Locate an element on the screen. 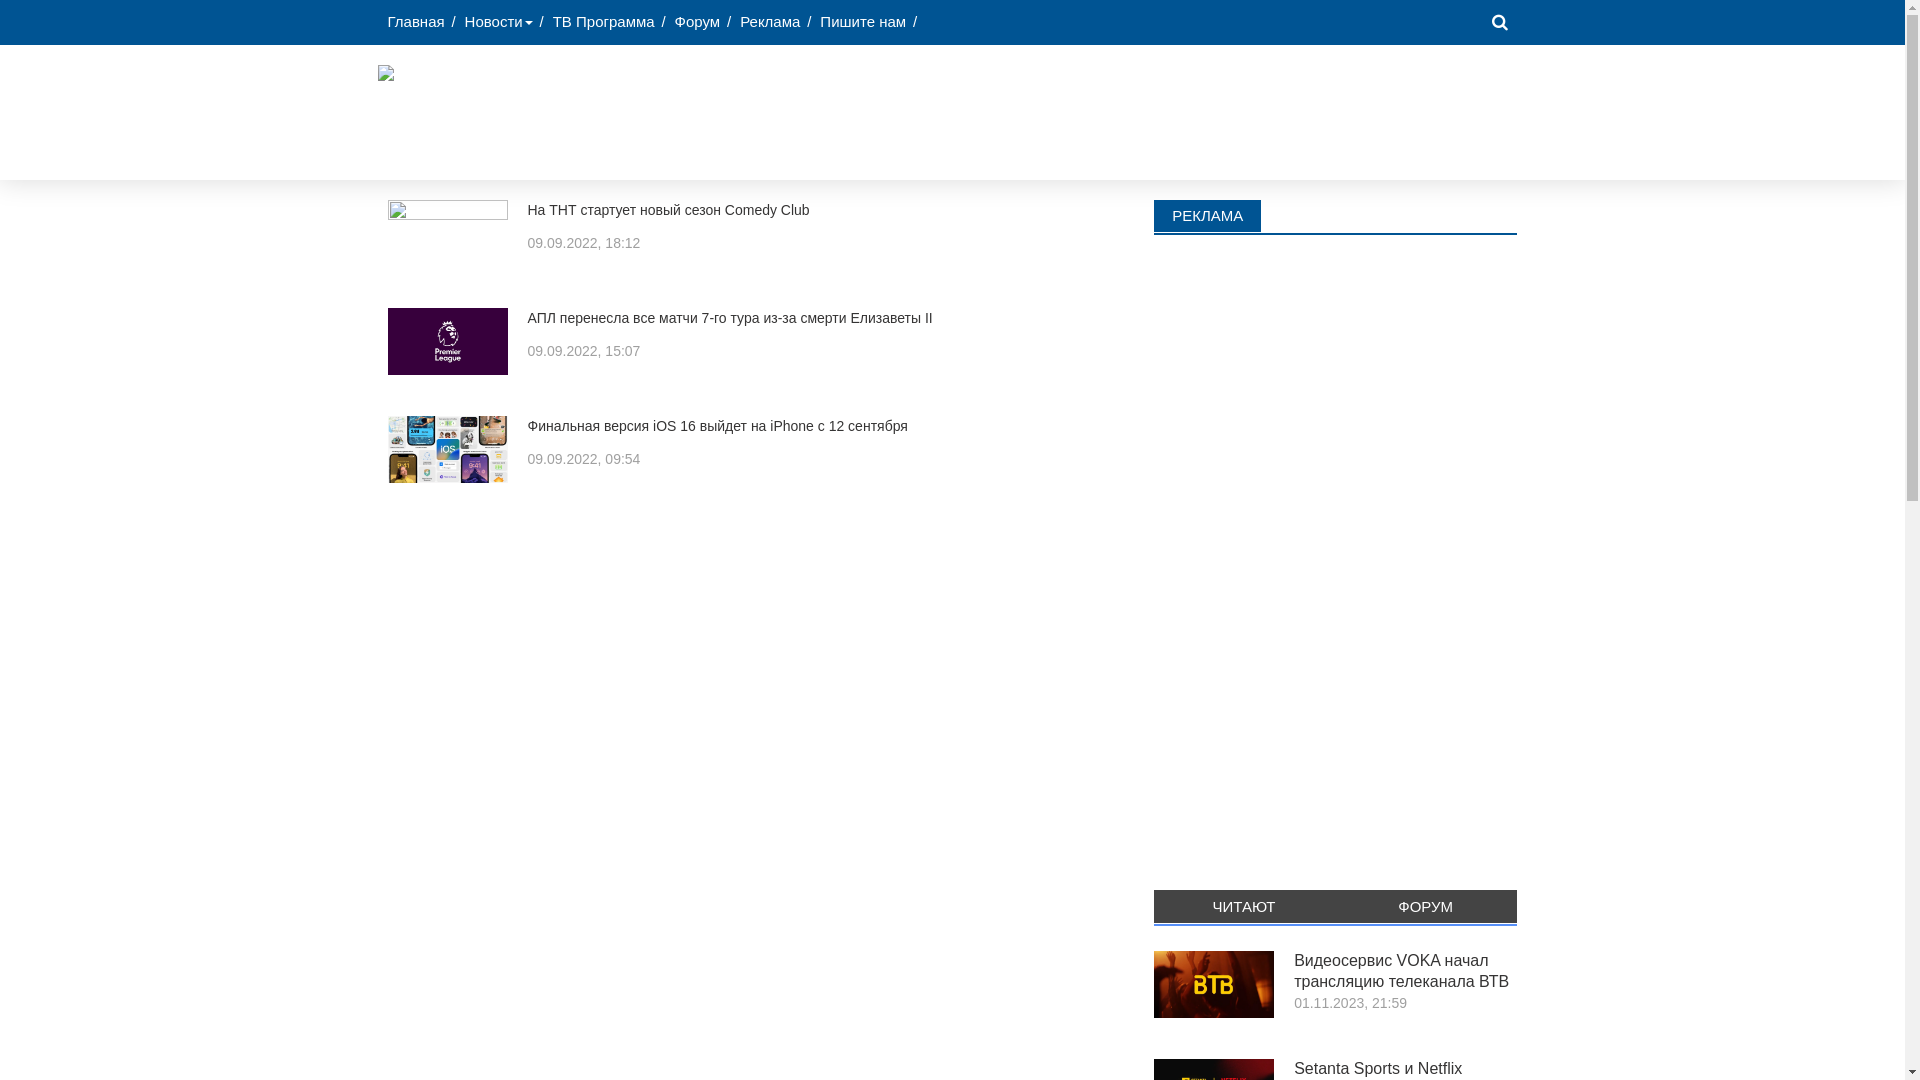  Advertisement is located at coordinates (1336, 555).